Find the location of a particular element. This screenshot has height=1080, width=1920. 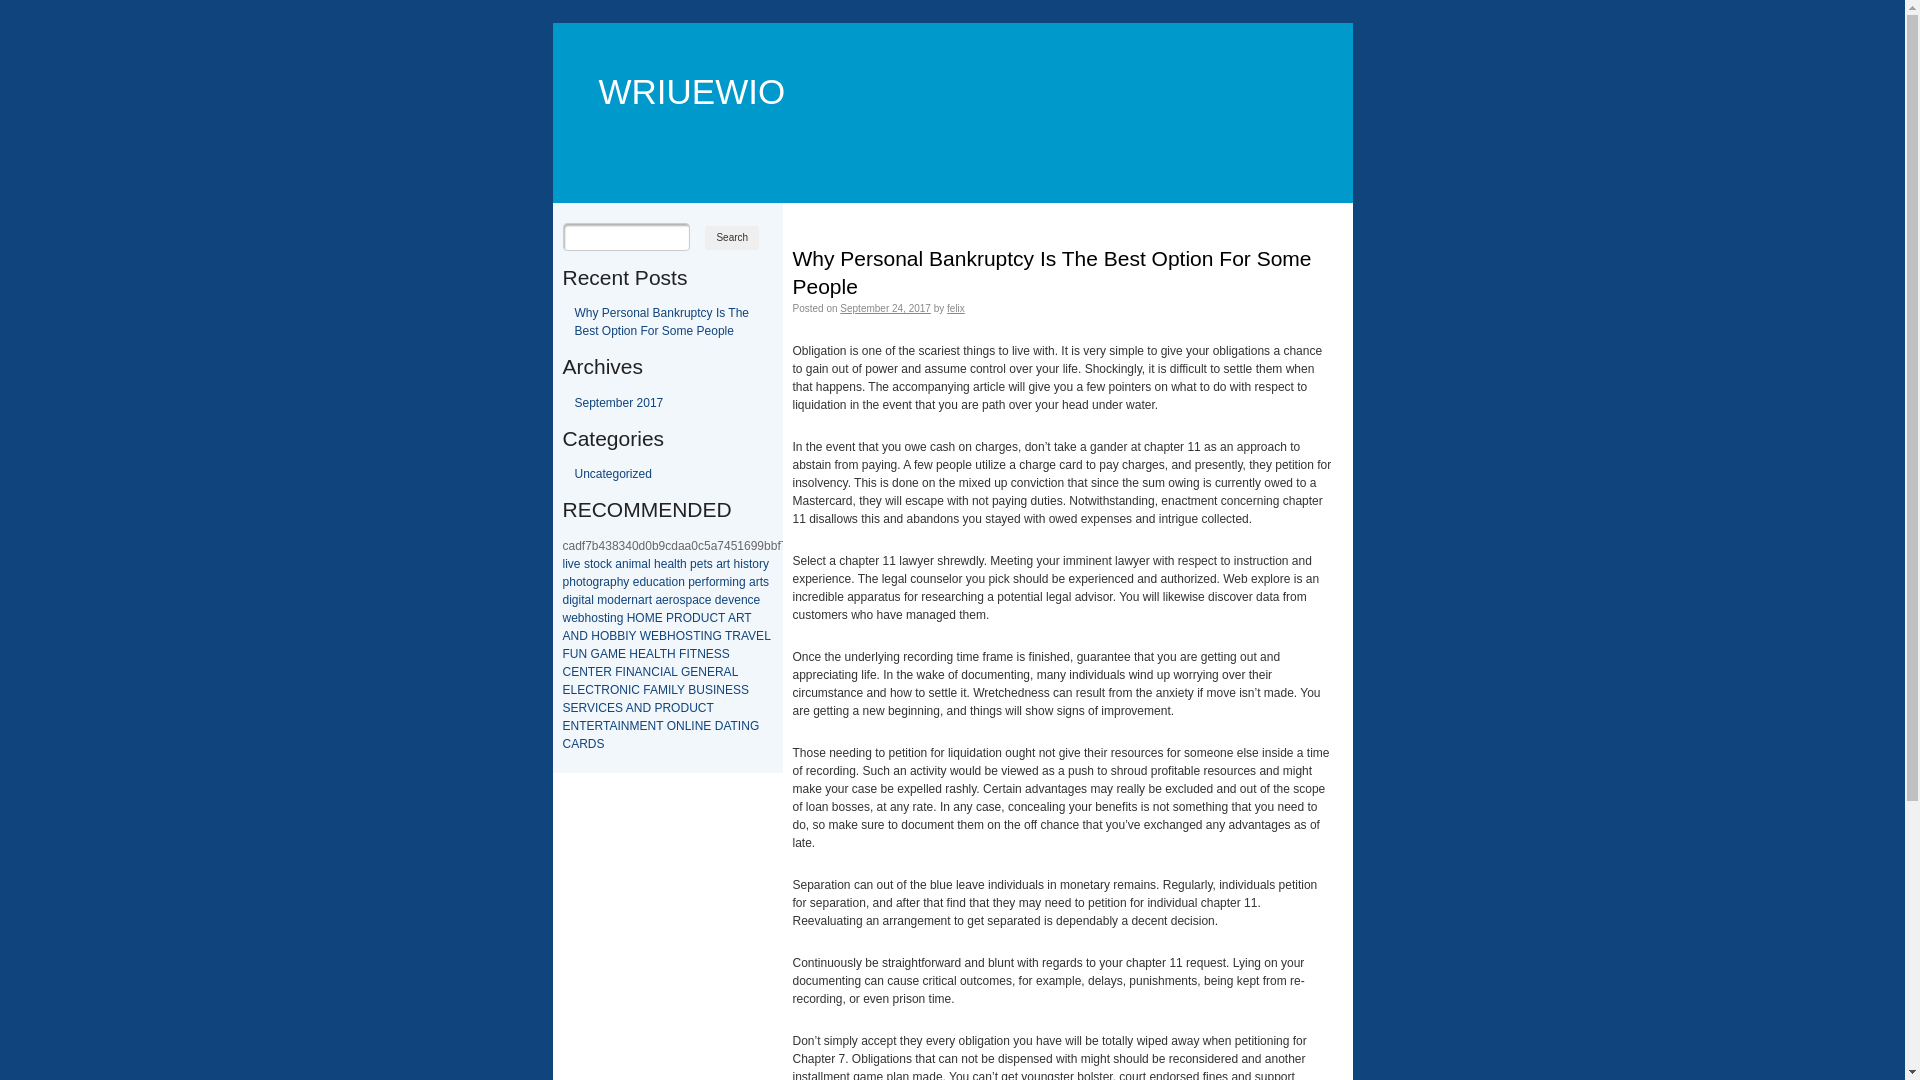

T is located at coordinates (694, 654).